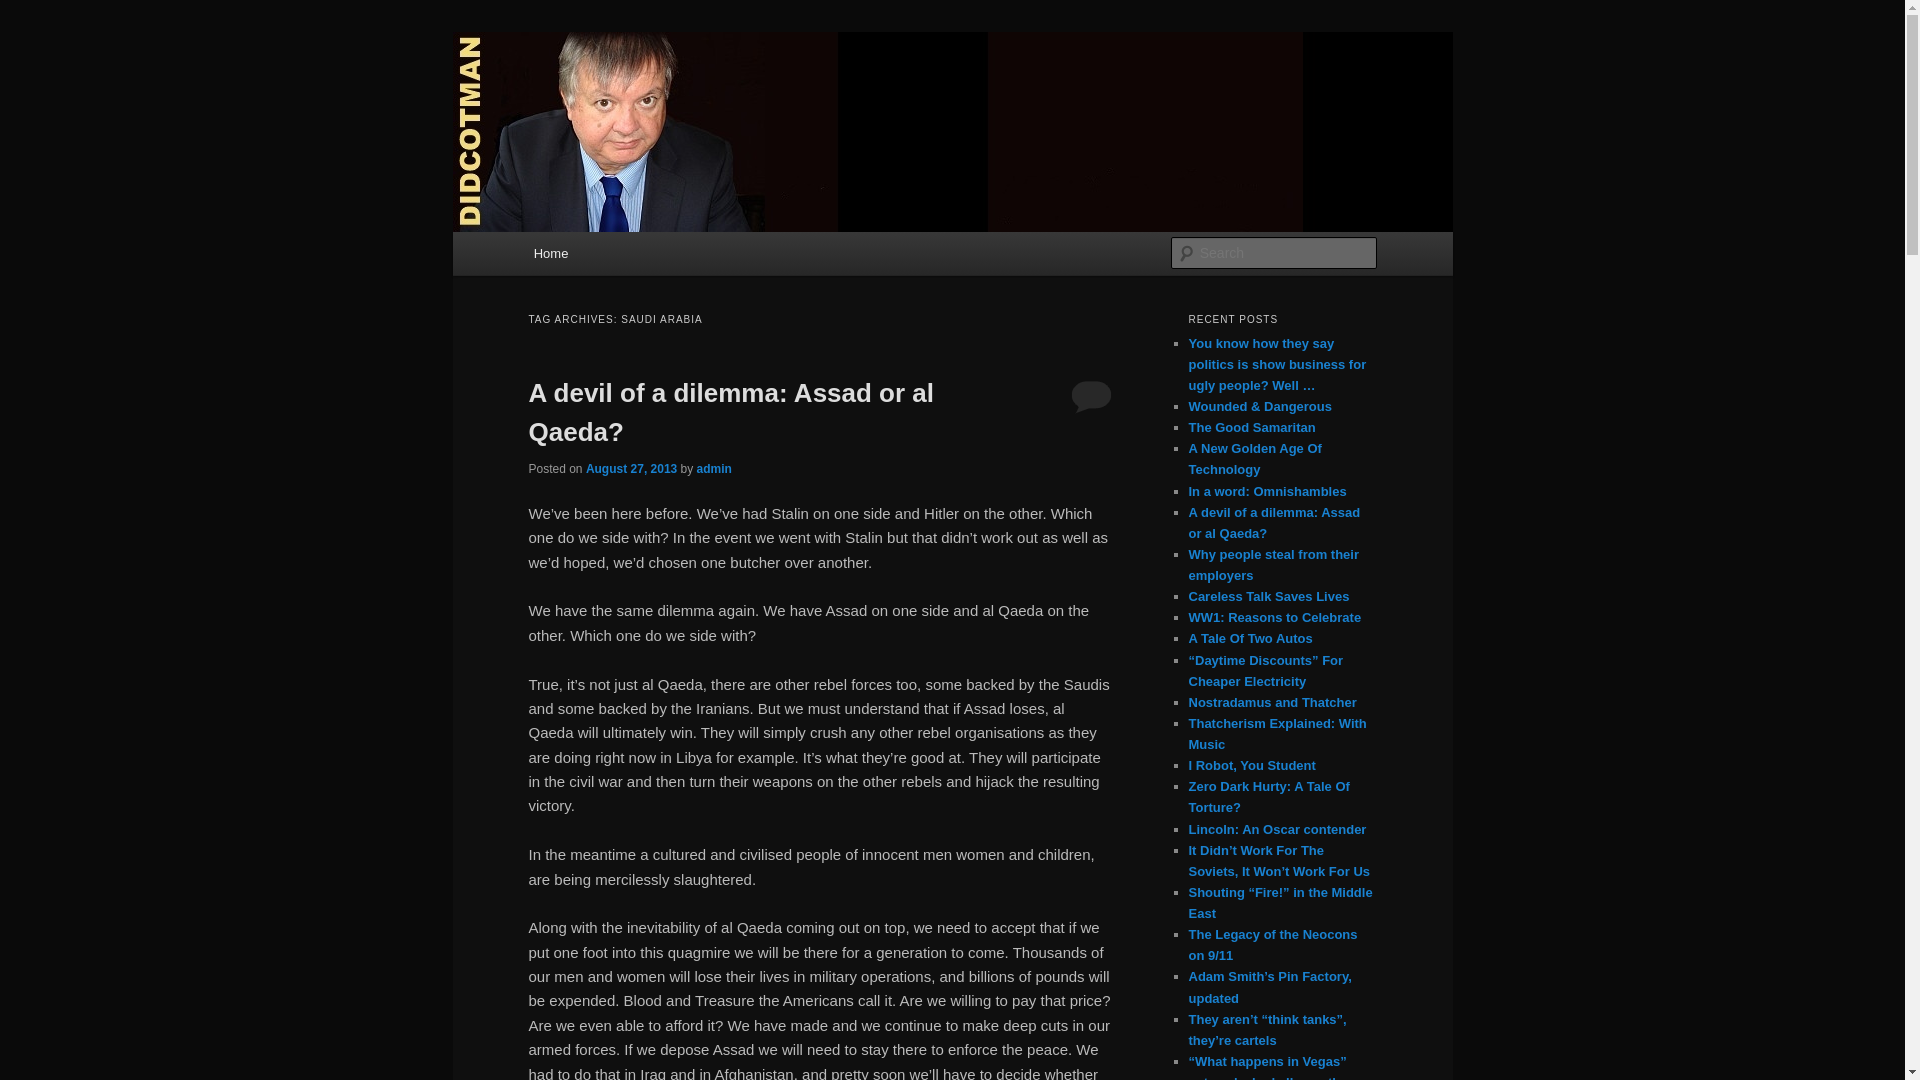 The height and width of the screenshot is (1080, 1920). I want to click on Nostradamus and Thatcher, so click(1272, 702).